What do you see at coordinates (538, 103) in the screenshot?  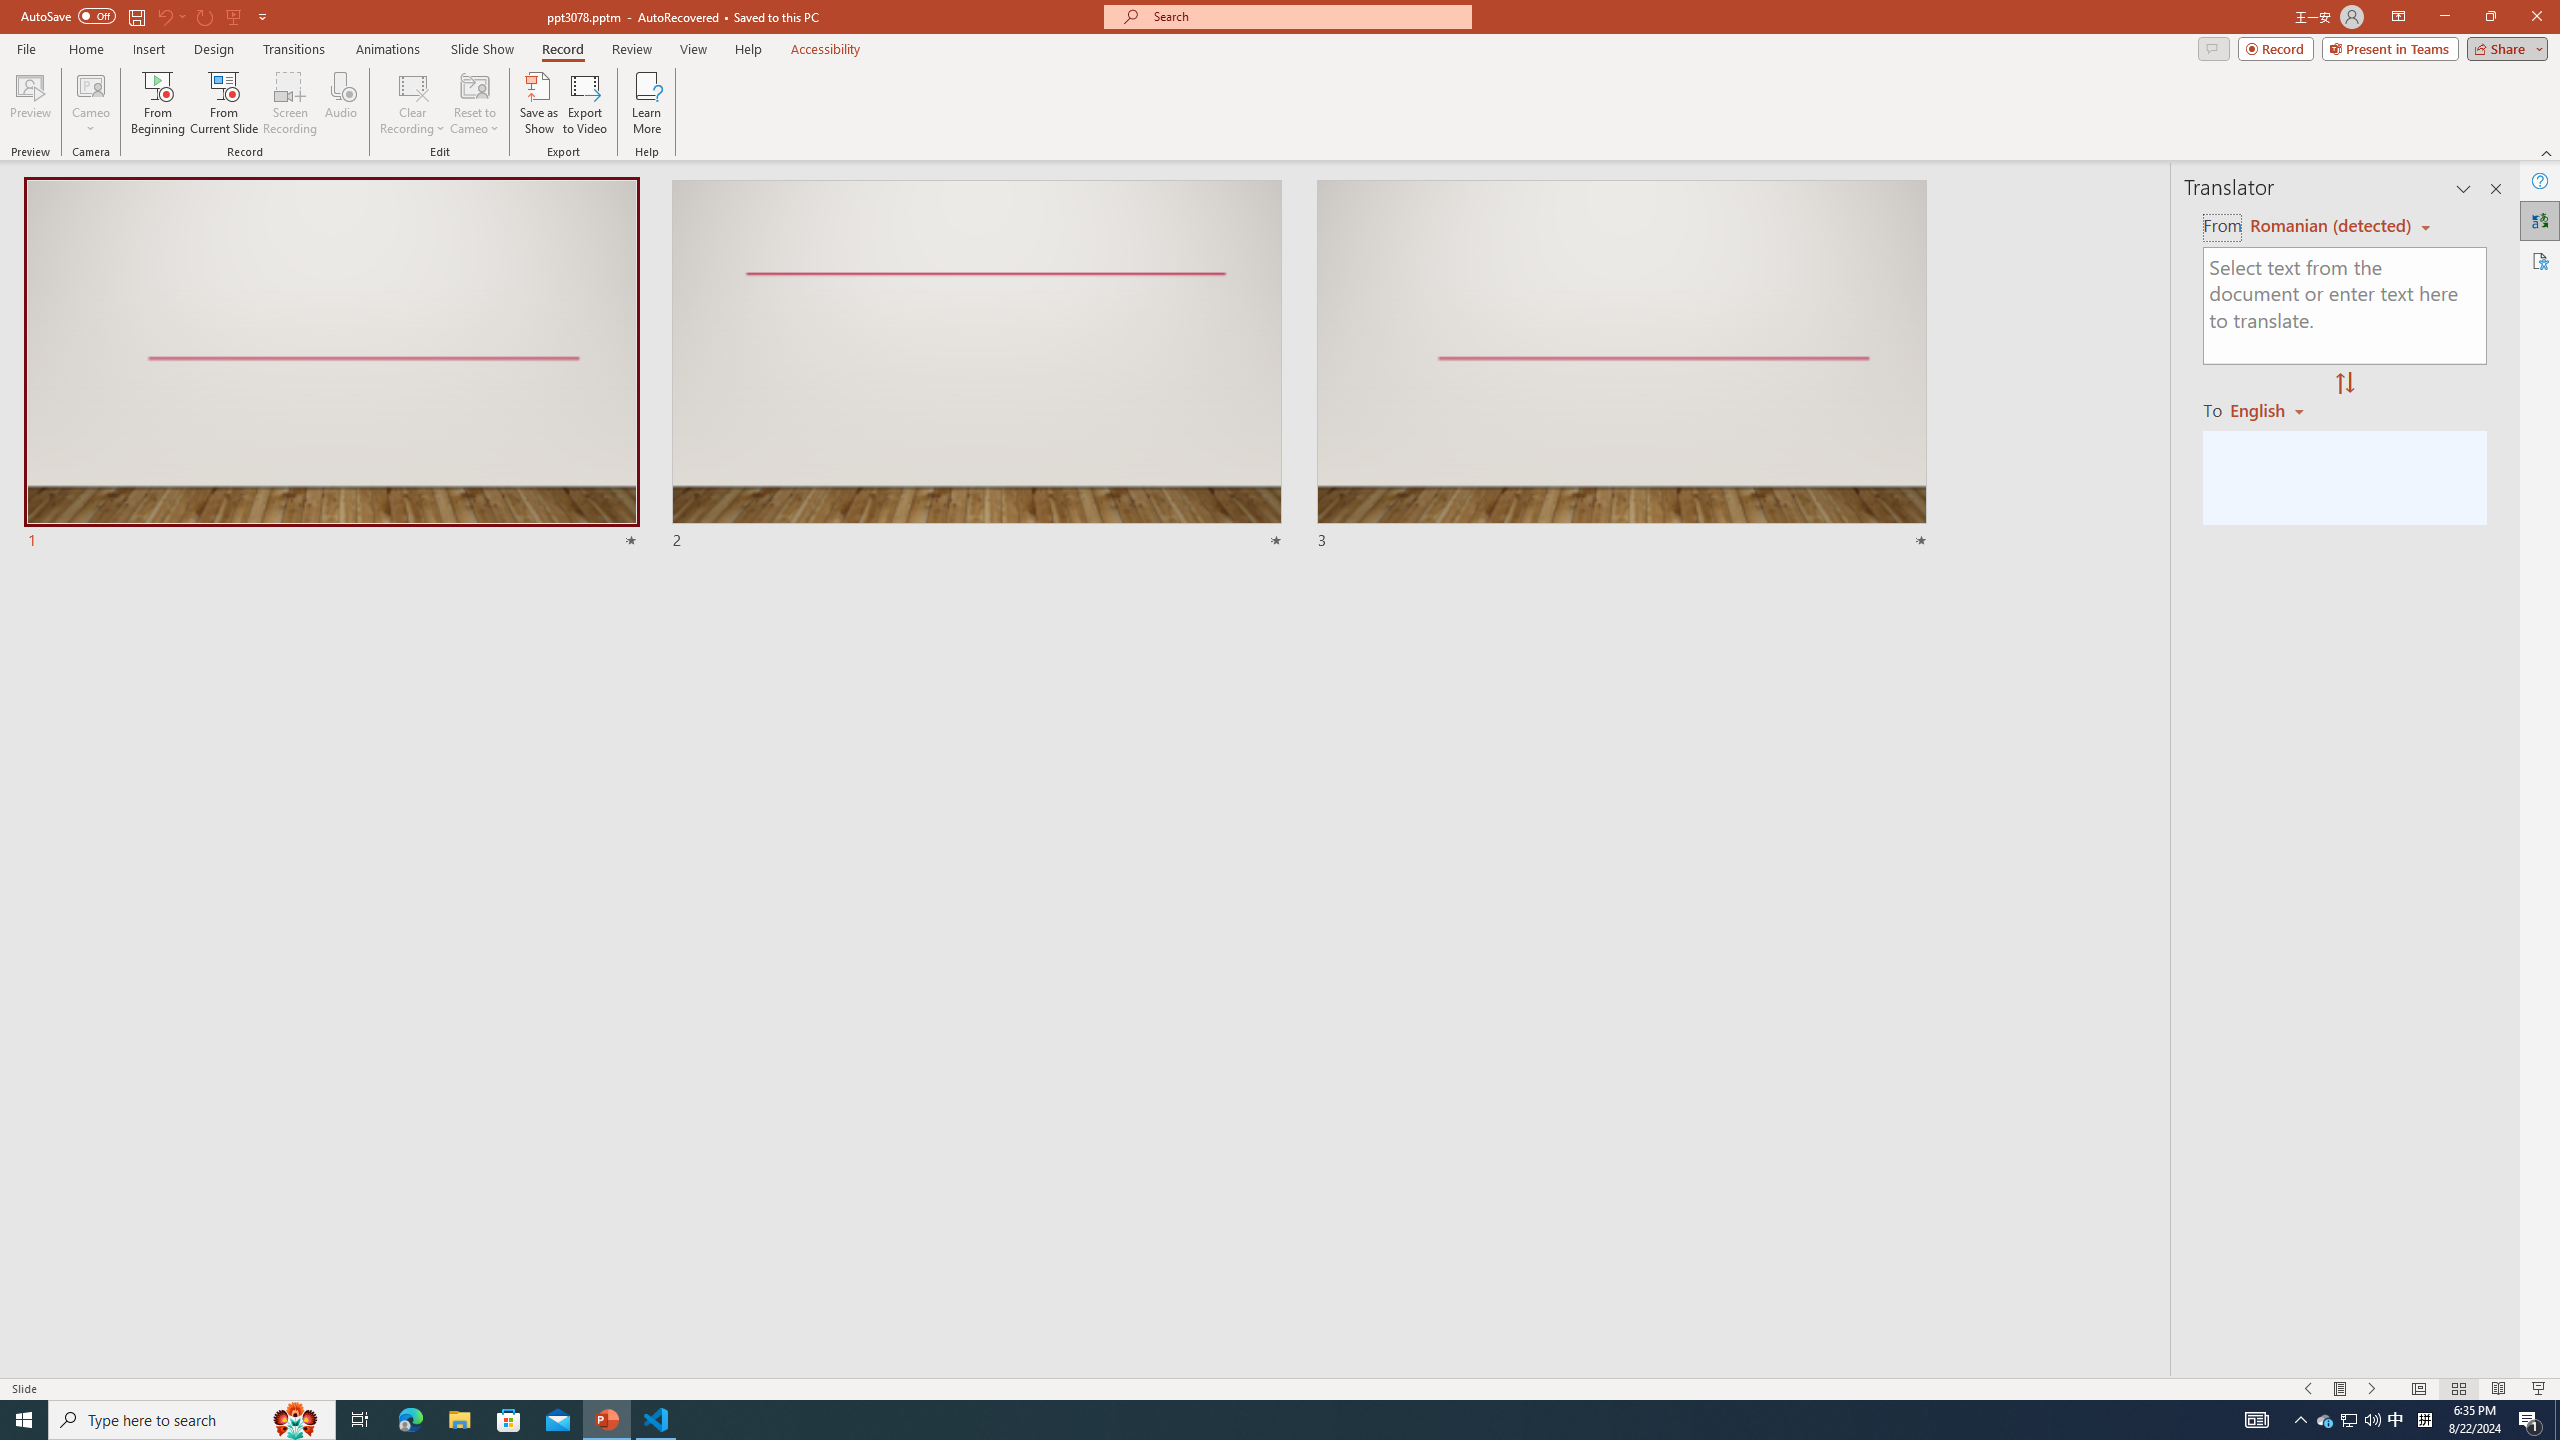 I see `Save as Show` at bounding box center [538, 103].